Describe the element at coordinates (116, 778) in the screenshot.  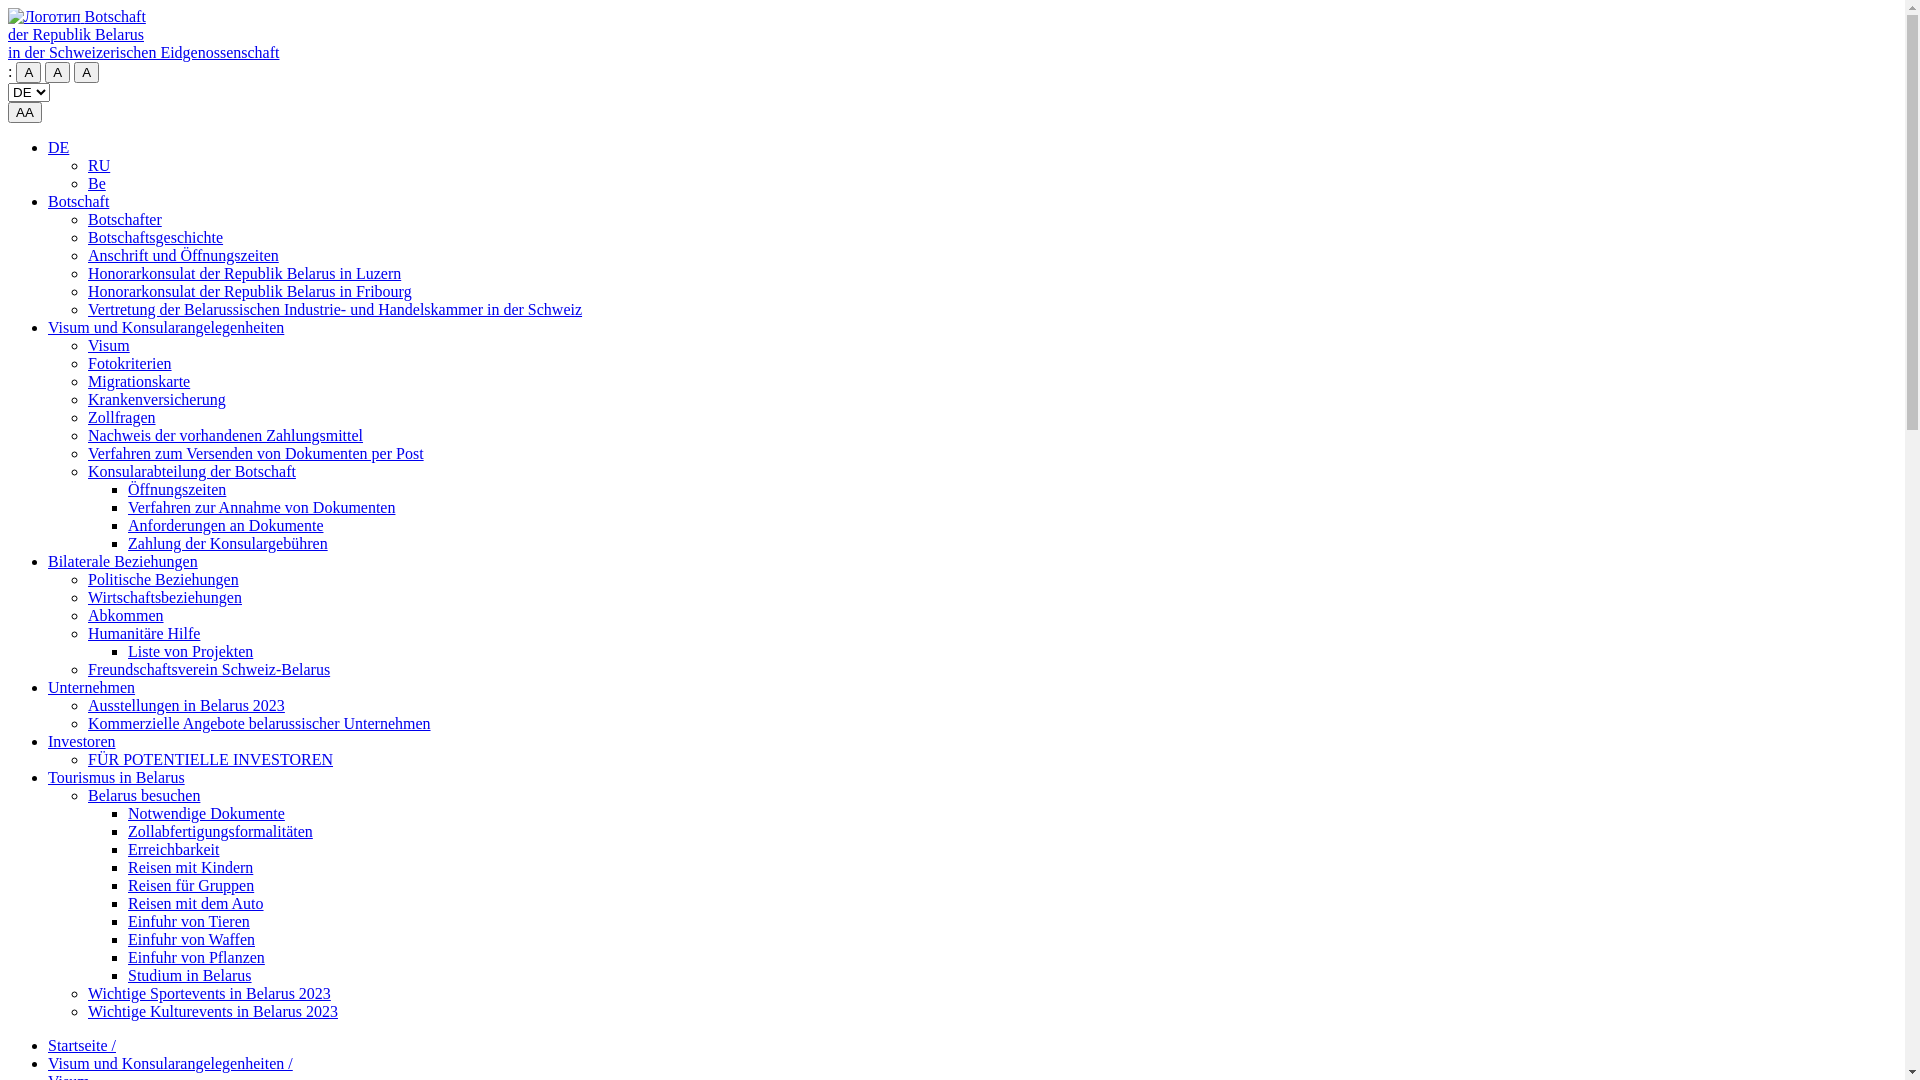
I see `Tourismus in Belarus` at that location.